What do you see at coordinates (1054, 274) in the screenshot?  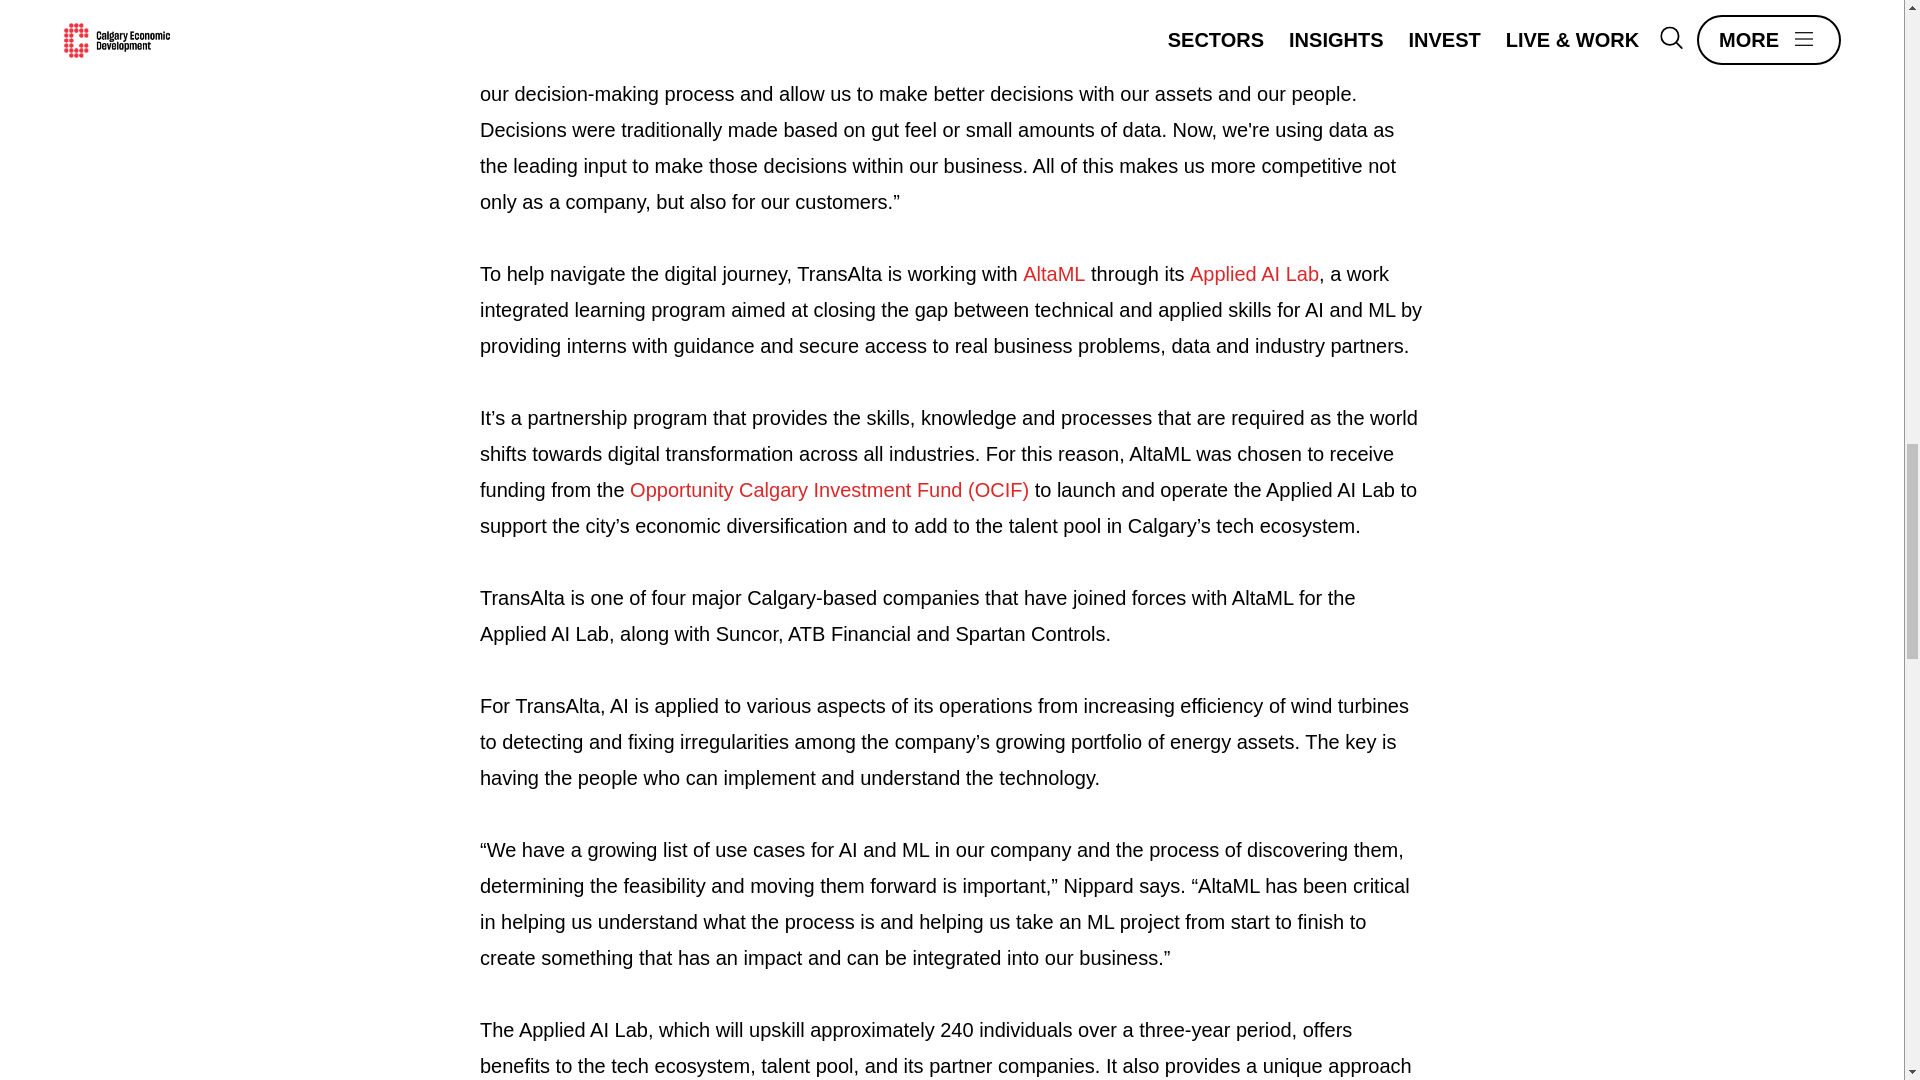 I see `AltaML` at bounding box center [1054, 274].